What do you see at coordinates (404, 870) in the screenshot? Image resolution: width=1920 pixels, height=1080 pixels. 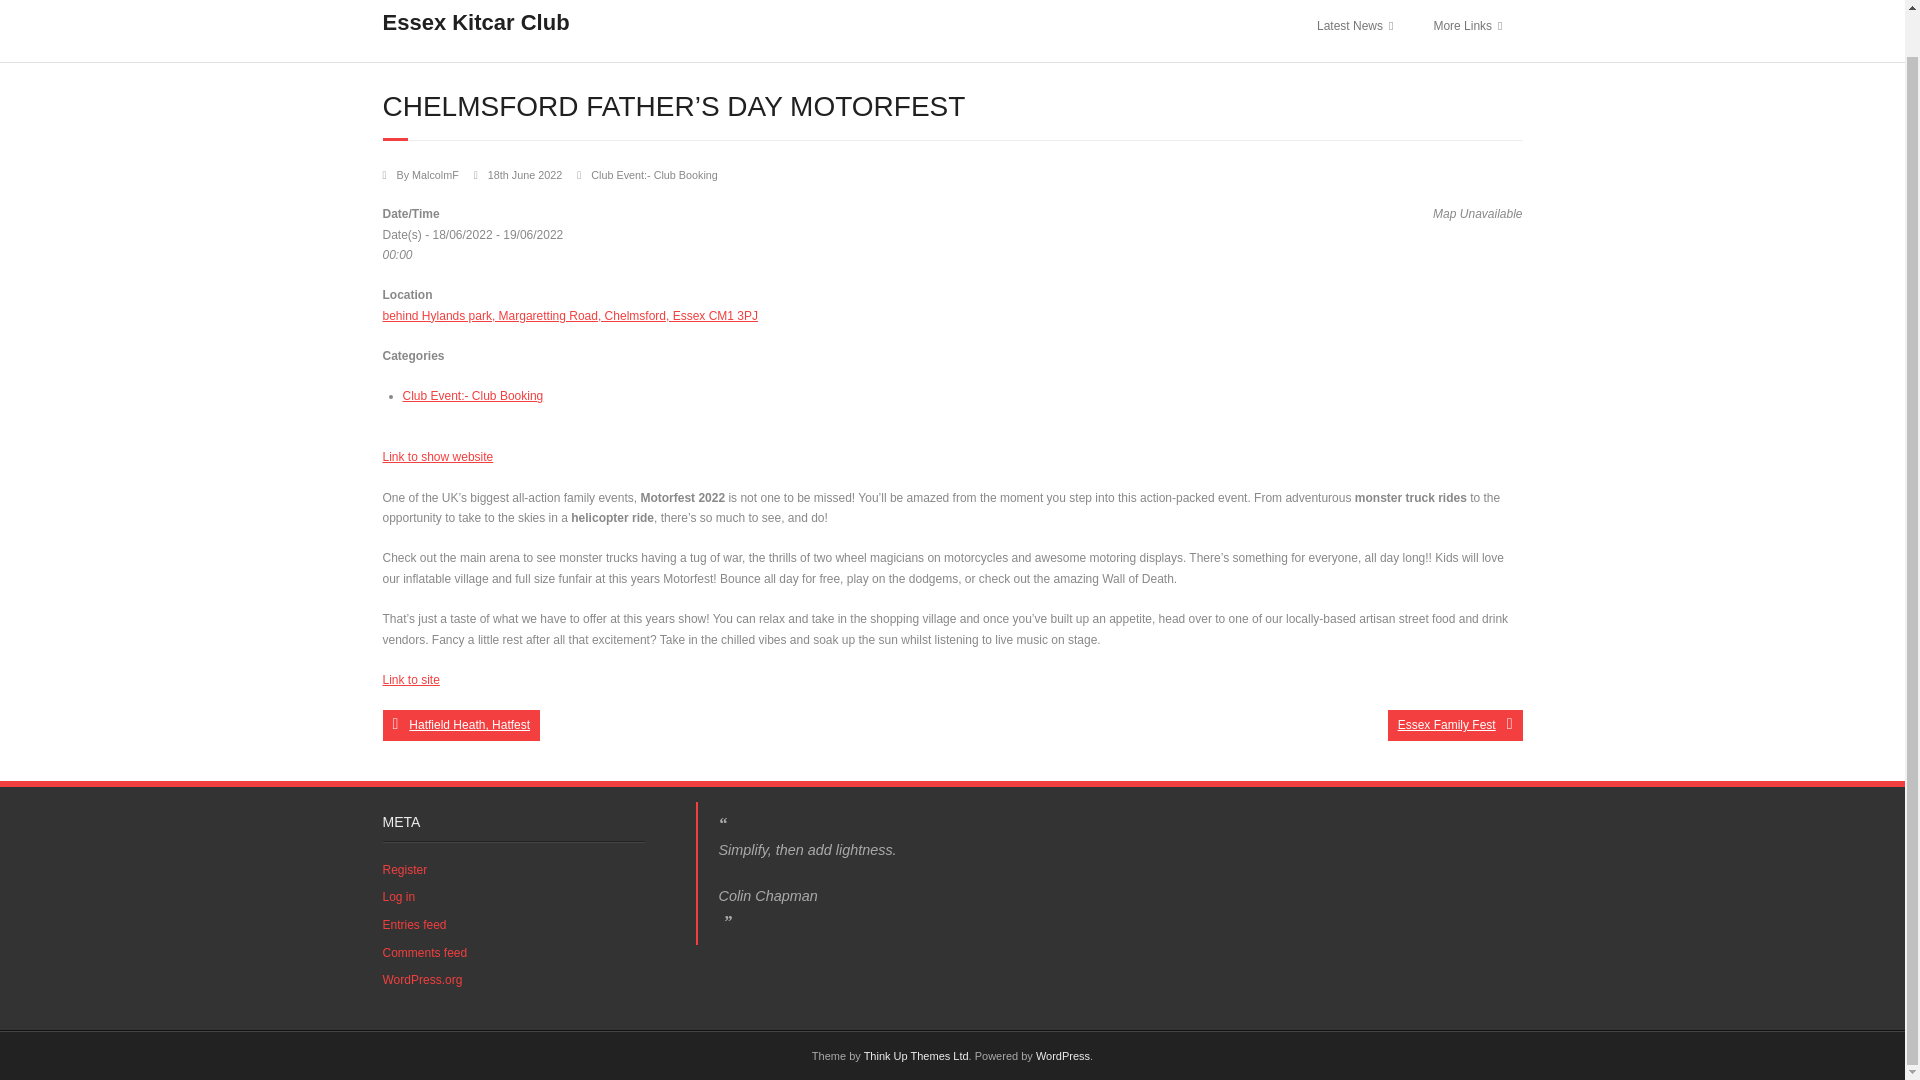 I see `Register` at bounding box center [404, 870].